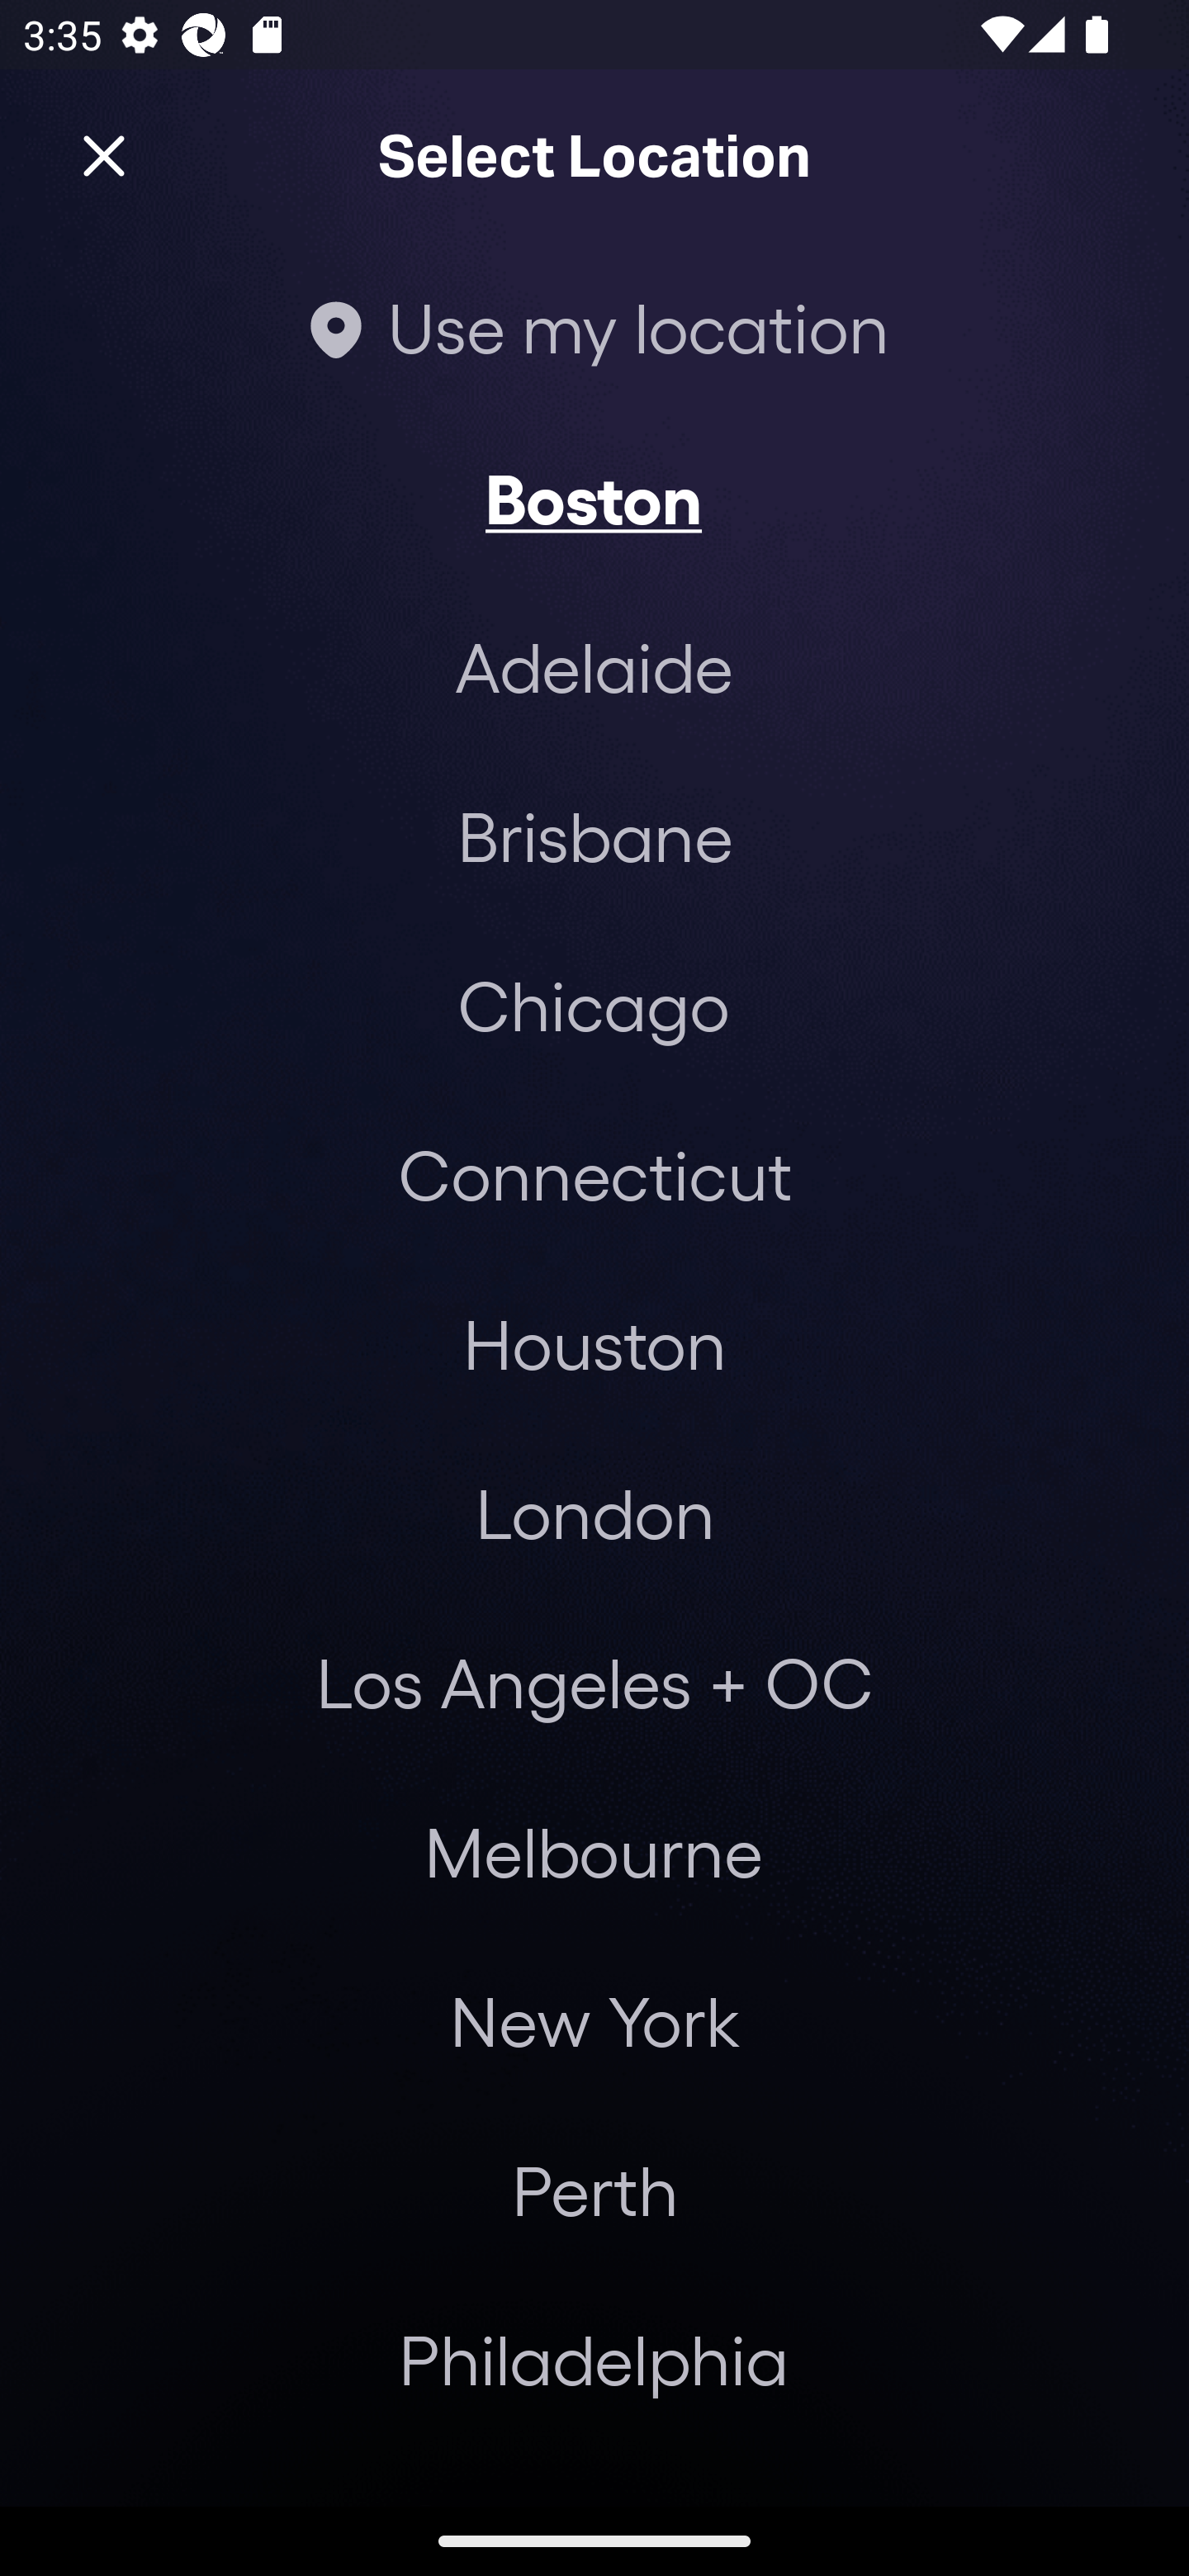  What do you see at coordinates (594, 1004) in the screenshot?
I see `Chicago` at bounding box center [594, 1004].